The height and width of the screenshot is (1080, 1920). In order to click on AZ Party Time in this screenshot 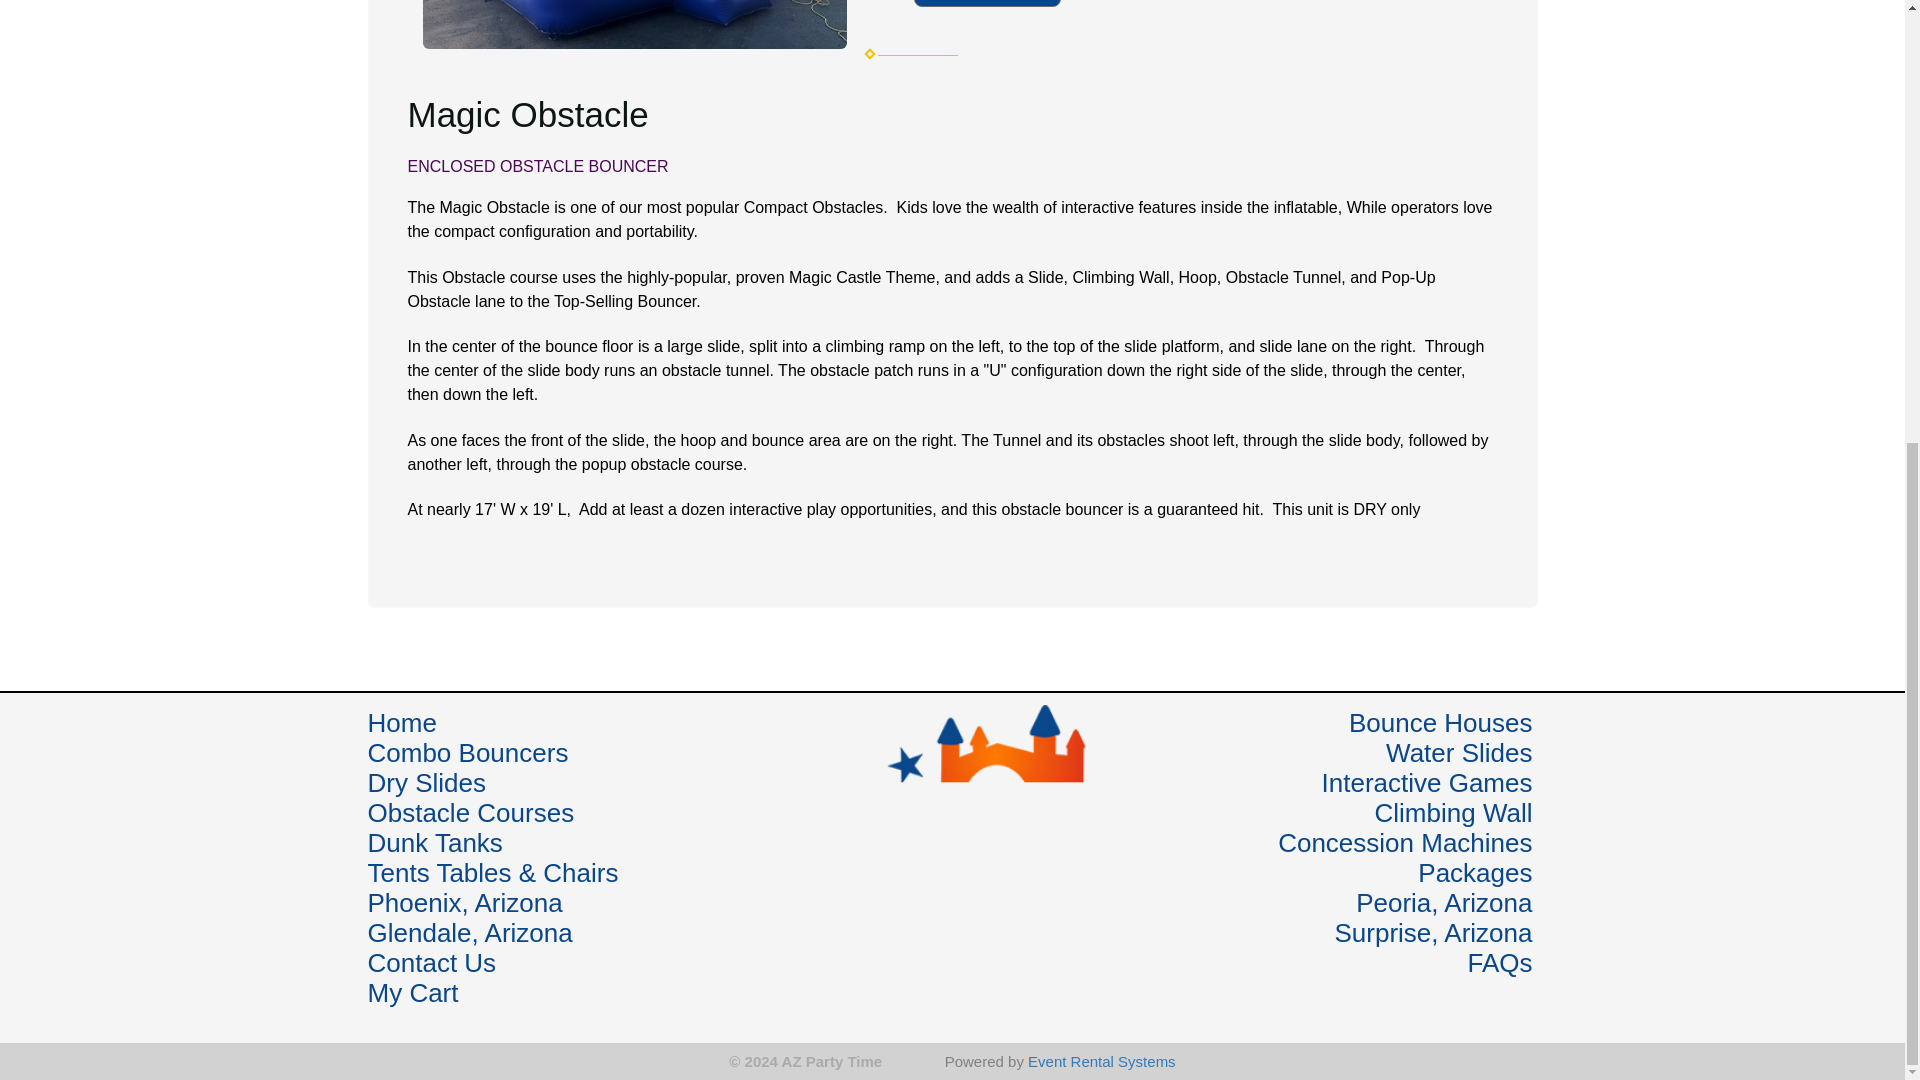, I will do `click(950, 831)`.